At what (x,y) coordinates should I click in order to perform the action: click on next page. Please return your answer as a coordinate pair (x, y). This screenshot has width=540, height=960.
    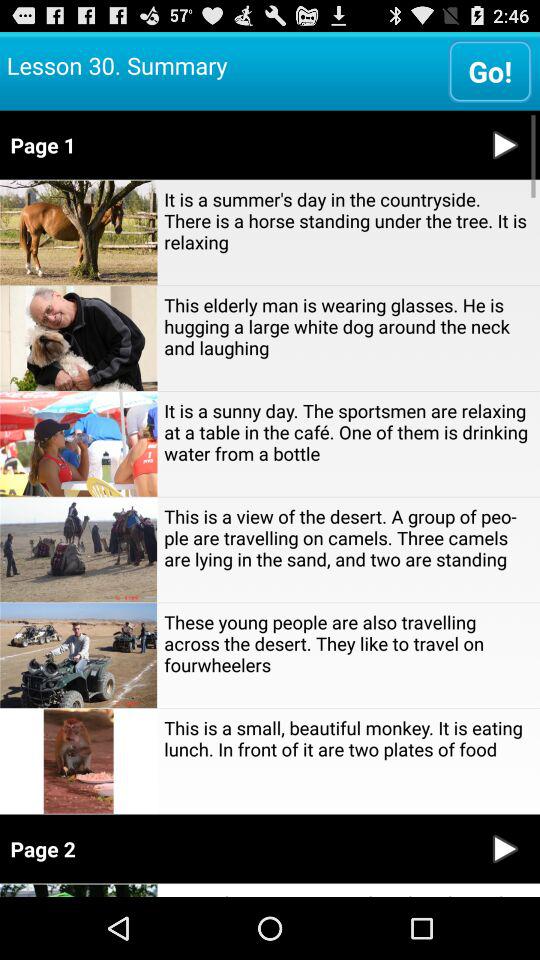
    Looking at the image, I should click on (505, 848).